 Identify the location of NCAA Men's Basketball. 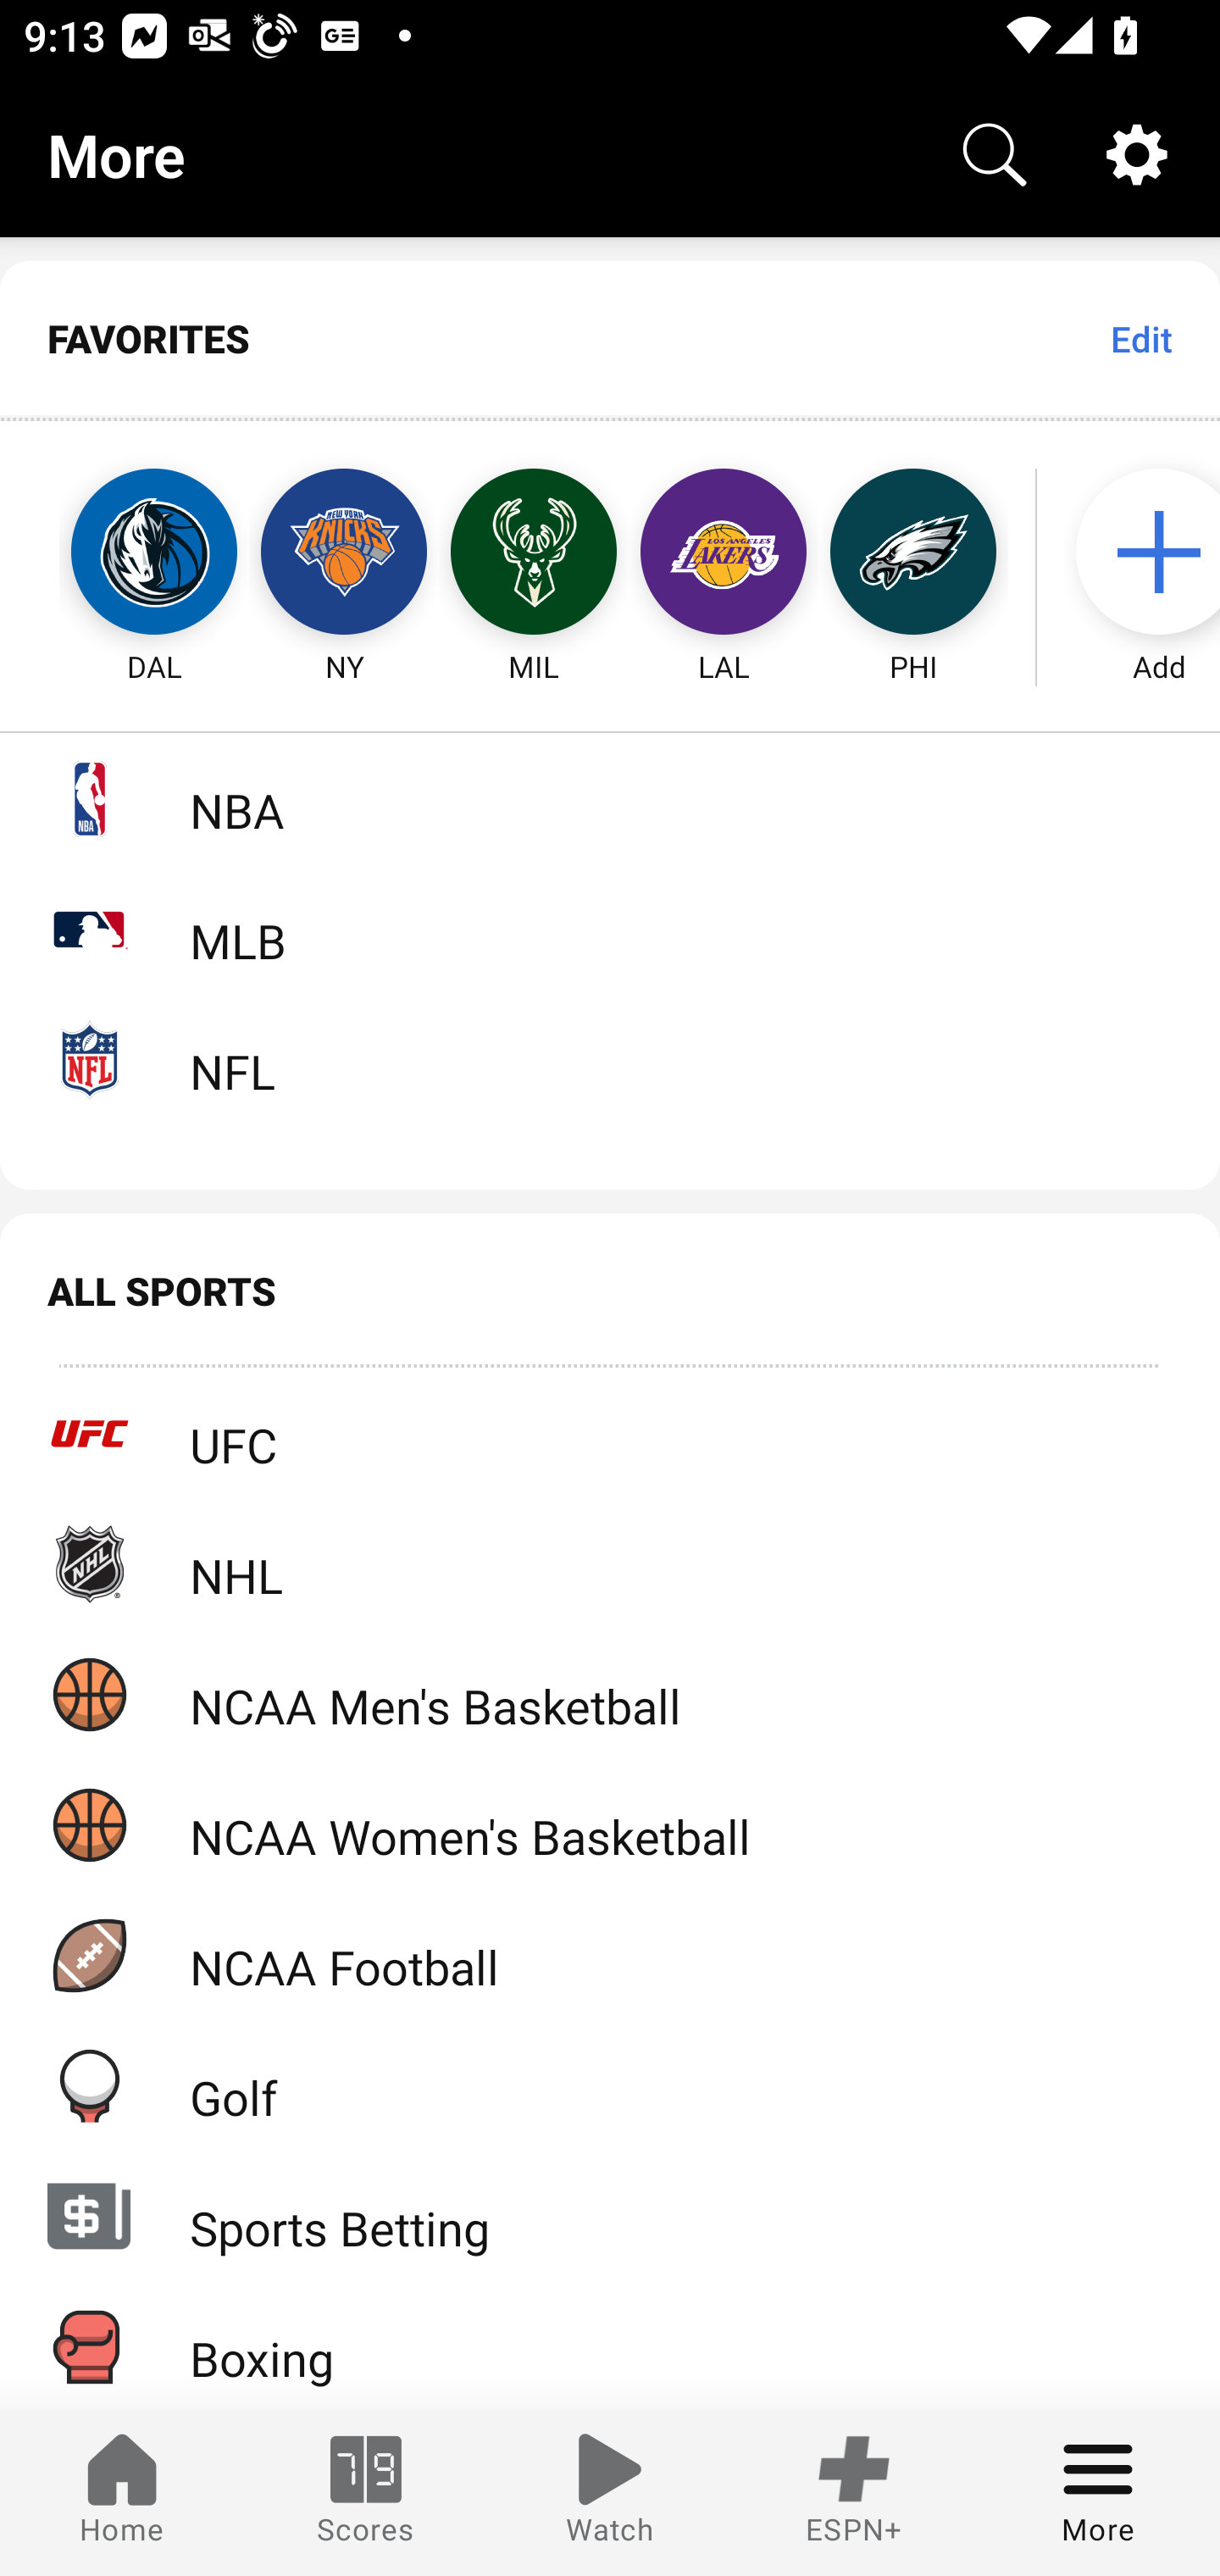
(610, 1693).